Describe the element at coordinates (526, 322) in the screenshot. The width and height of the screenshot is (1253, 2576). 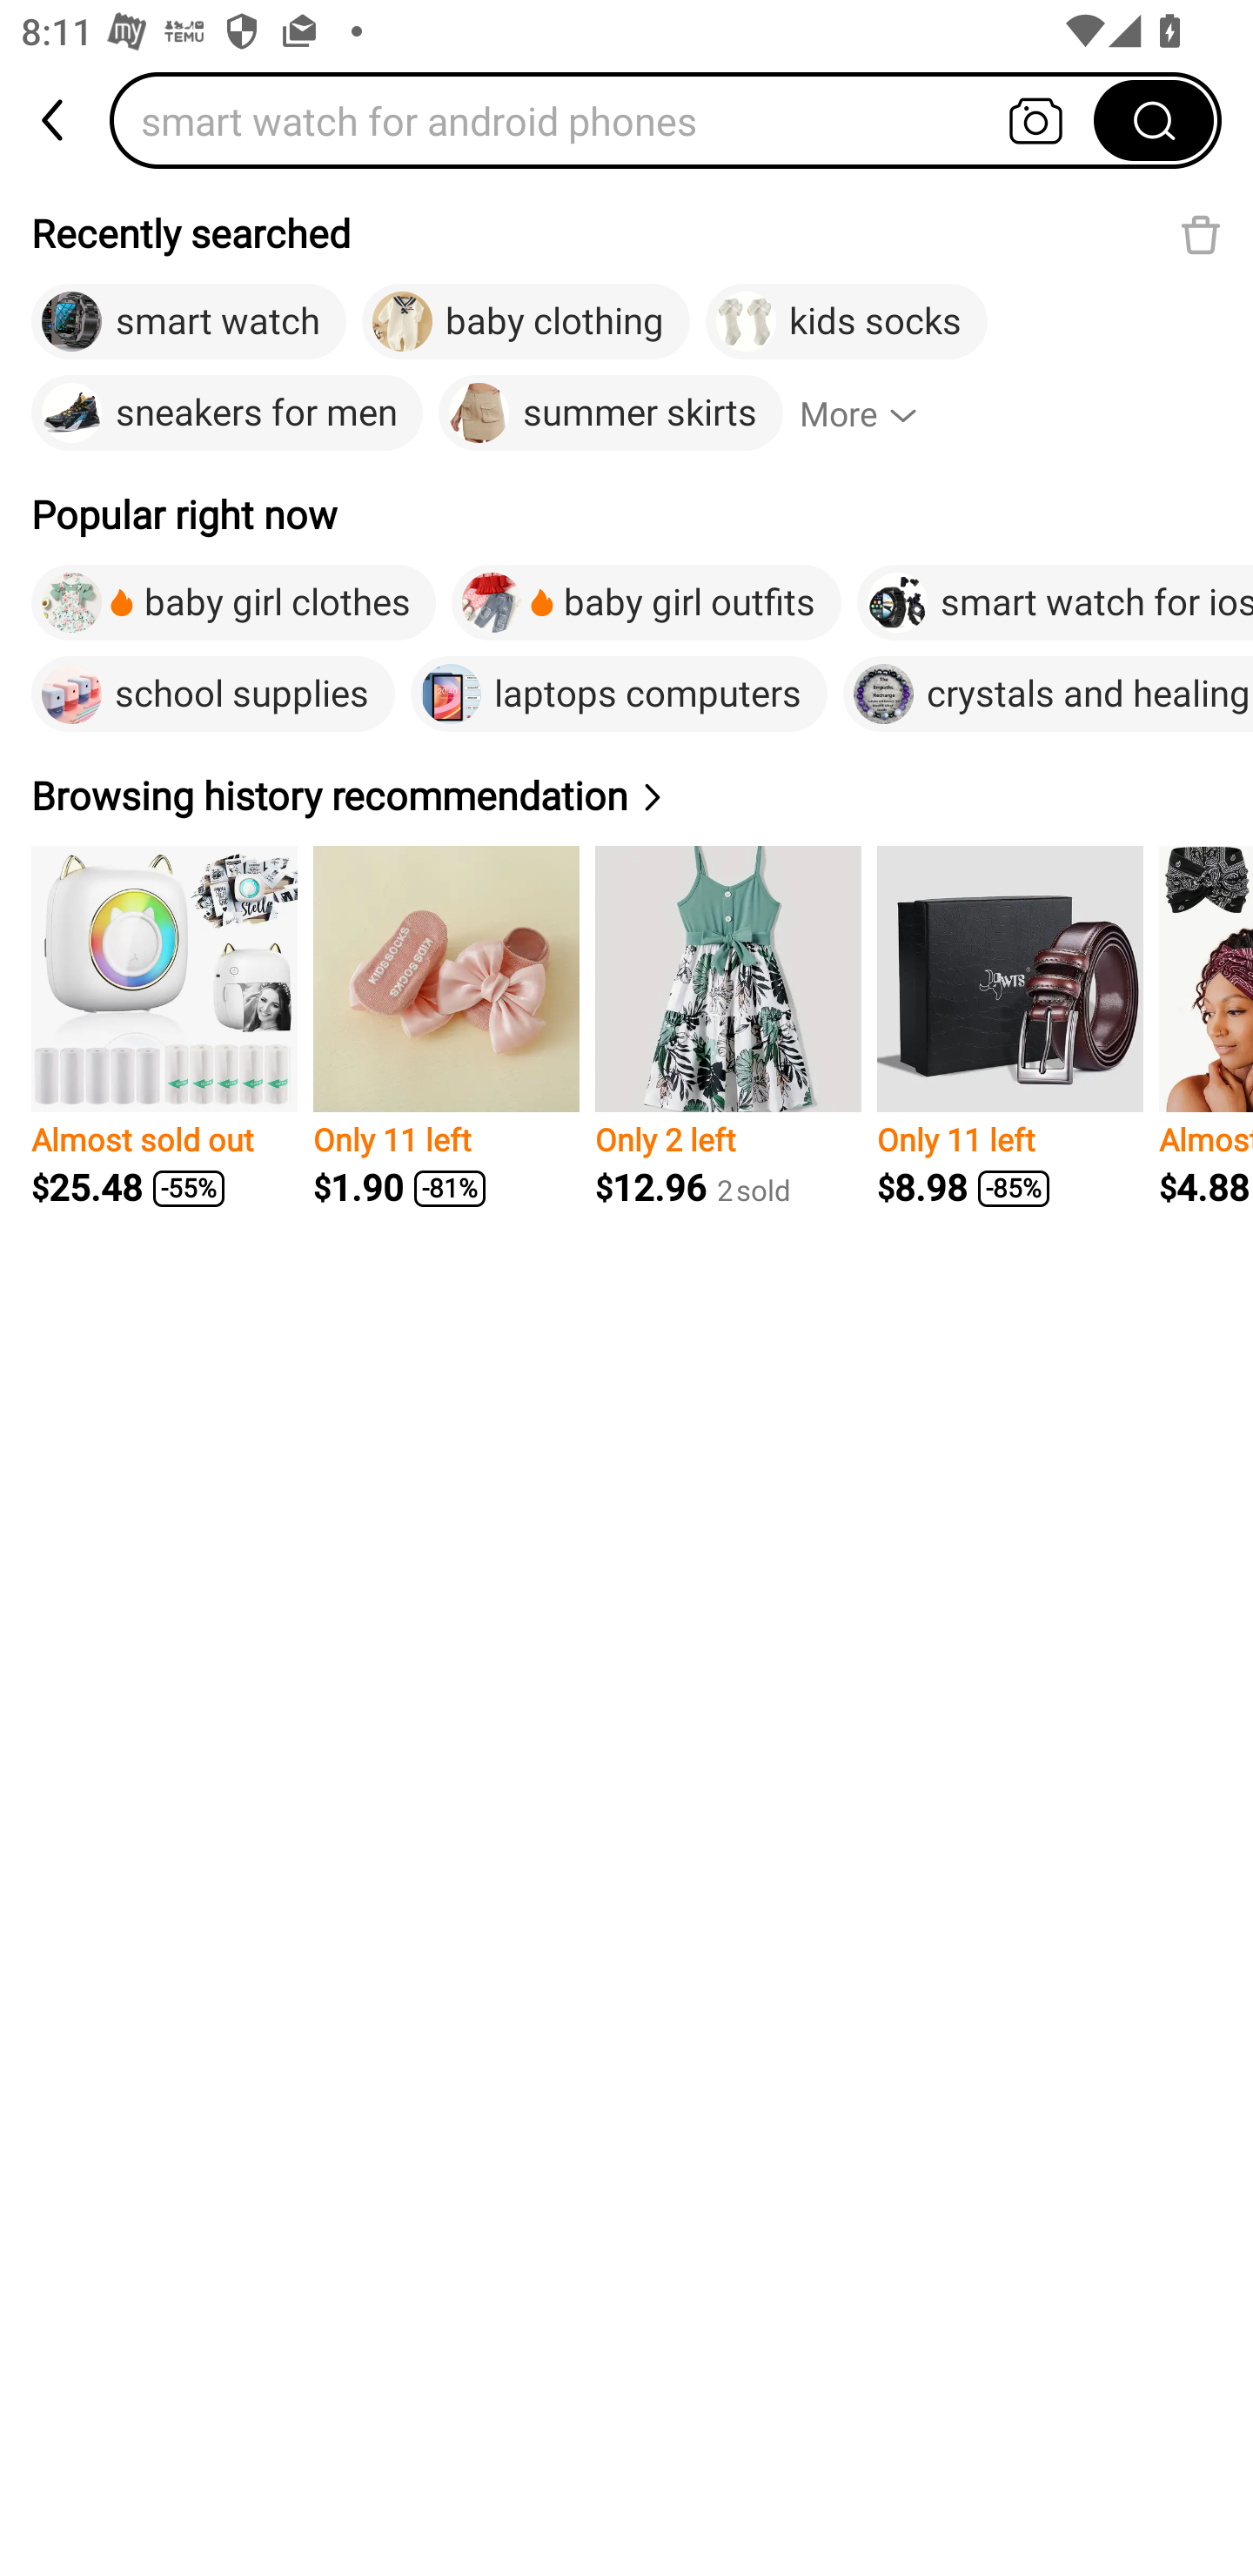
I see `baby clothing` at that location.